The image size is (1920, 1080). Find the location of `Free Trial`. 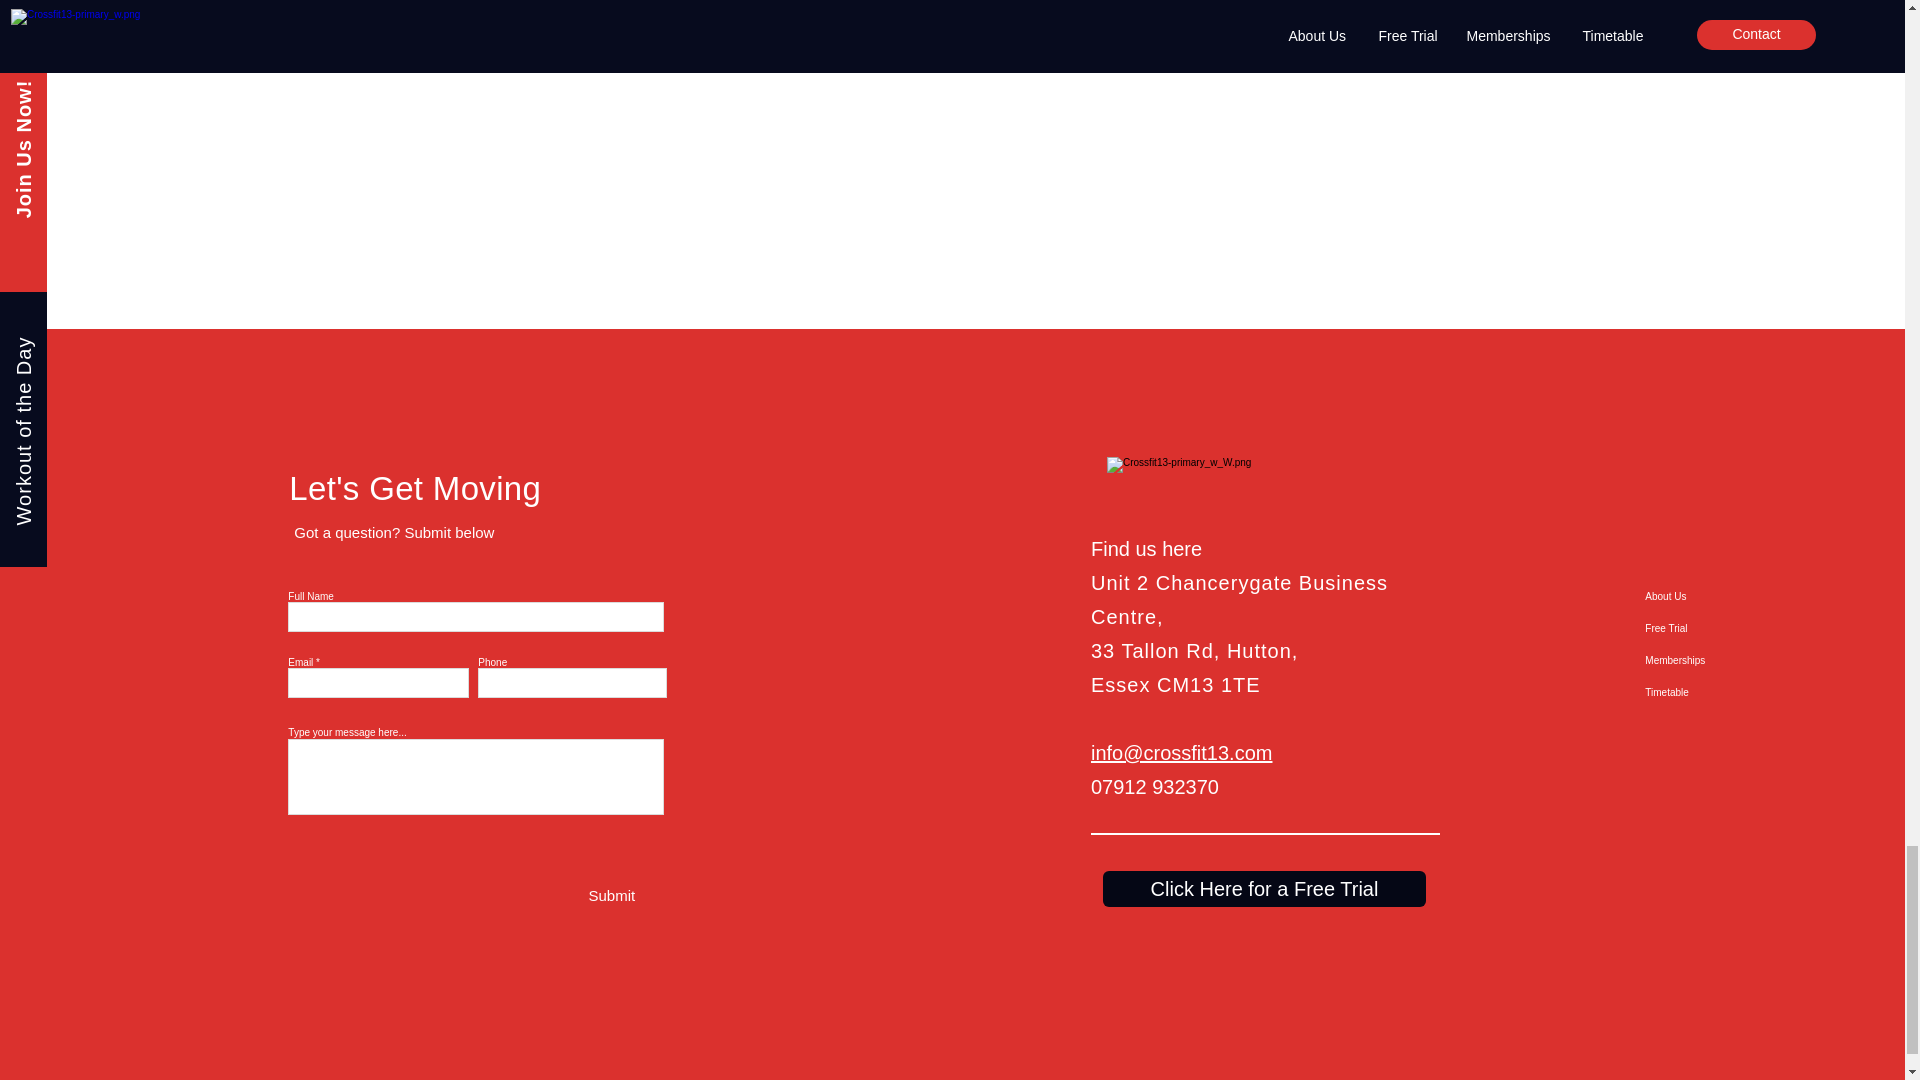

Free Trial is located at coordinates (1708, 628).